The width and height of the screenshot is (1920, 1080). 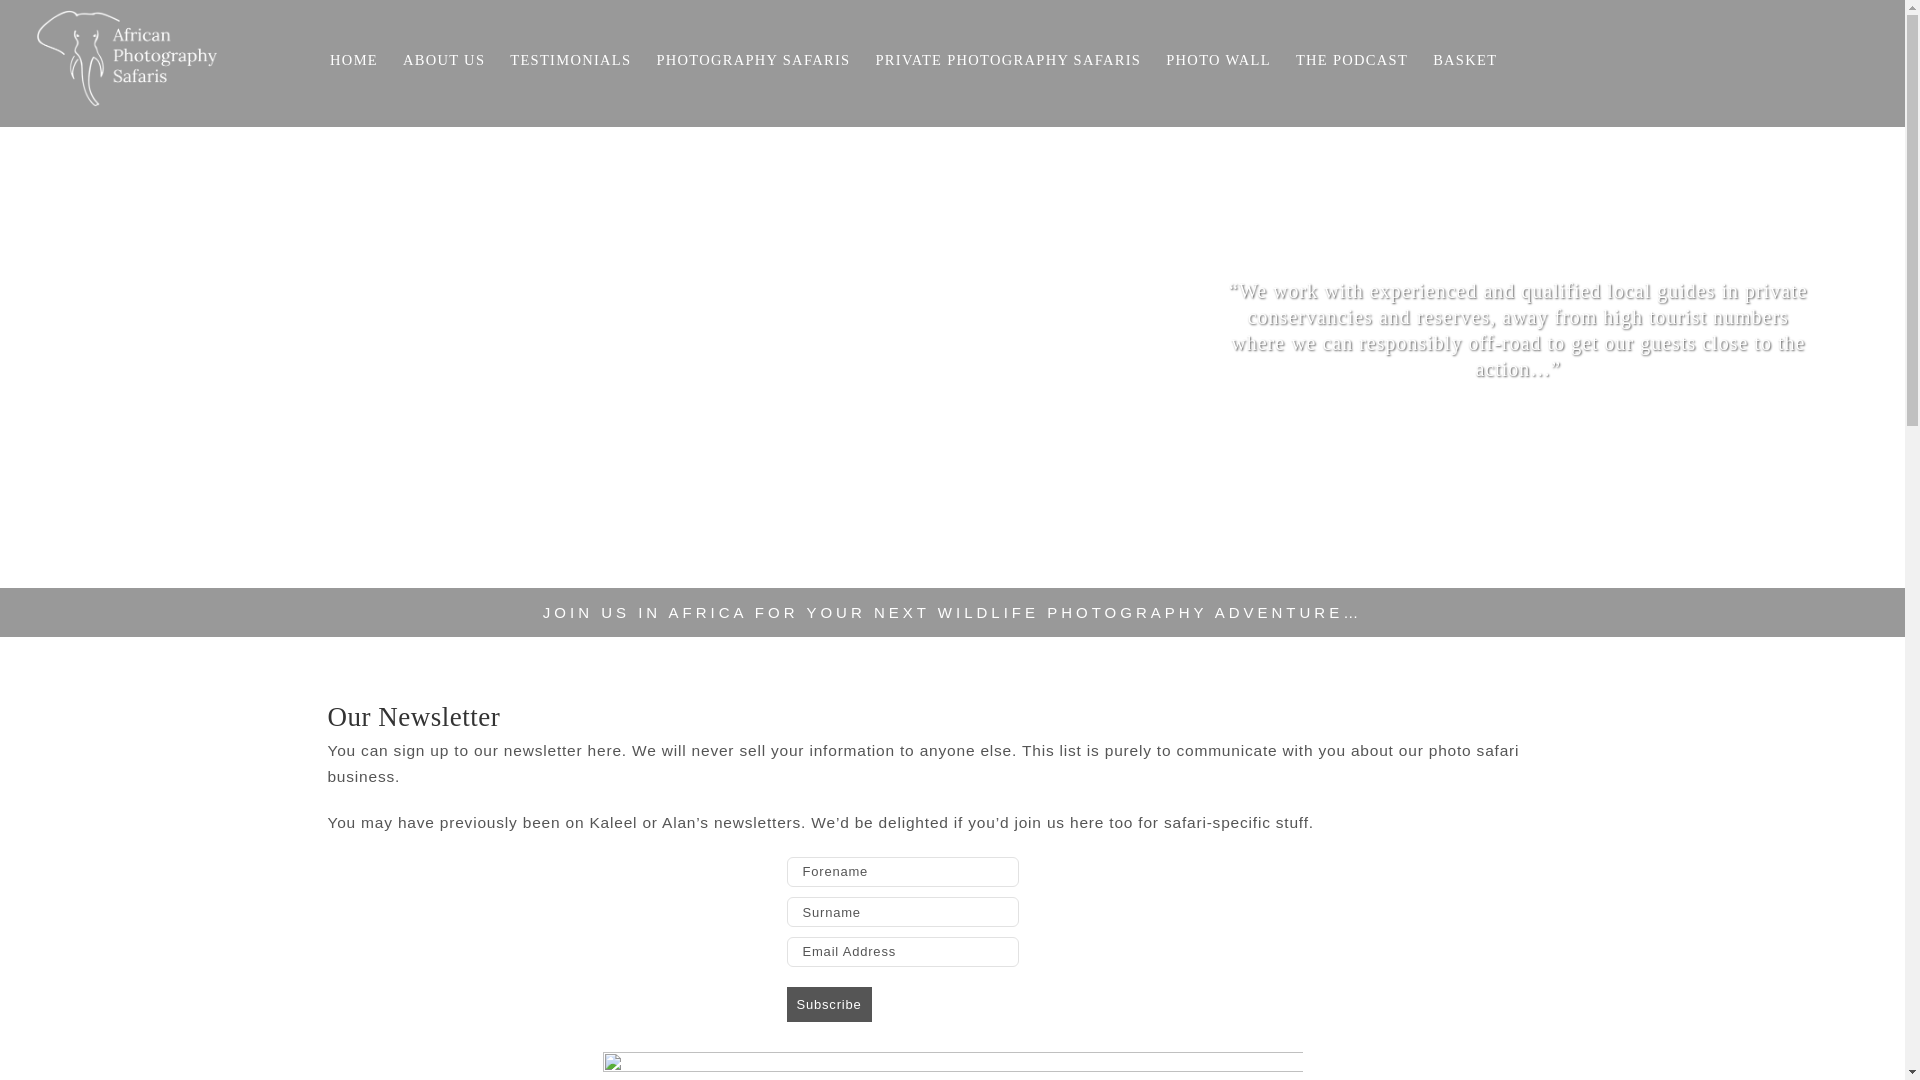 I want to click on THE PODCAST, so click(x=1352, y=60).